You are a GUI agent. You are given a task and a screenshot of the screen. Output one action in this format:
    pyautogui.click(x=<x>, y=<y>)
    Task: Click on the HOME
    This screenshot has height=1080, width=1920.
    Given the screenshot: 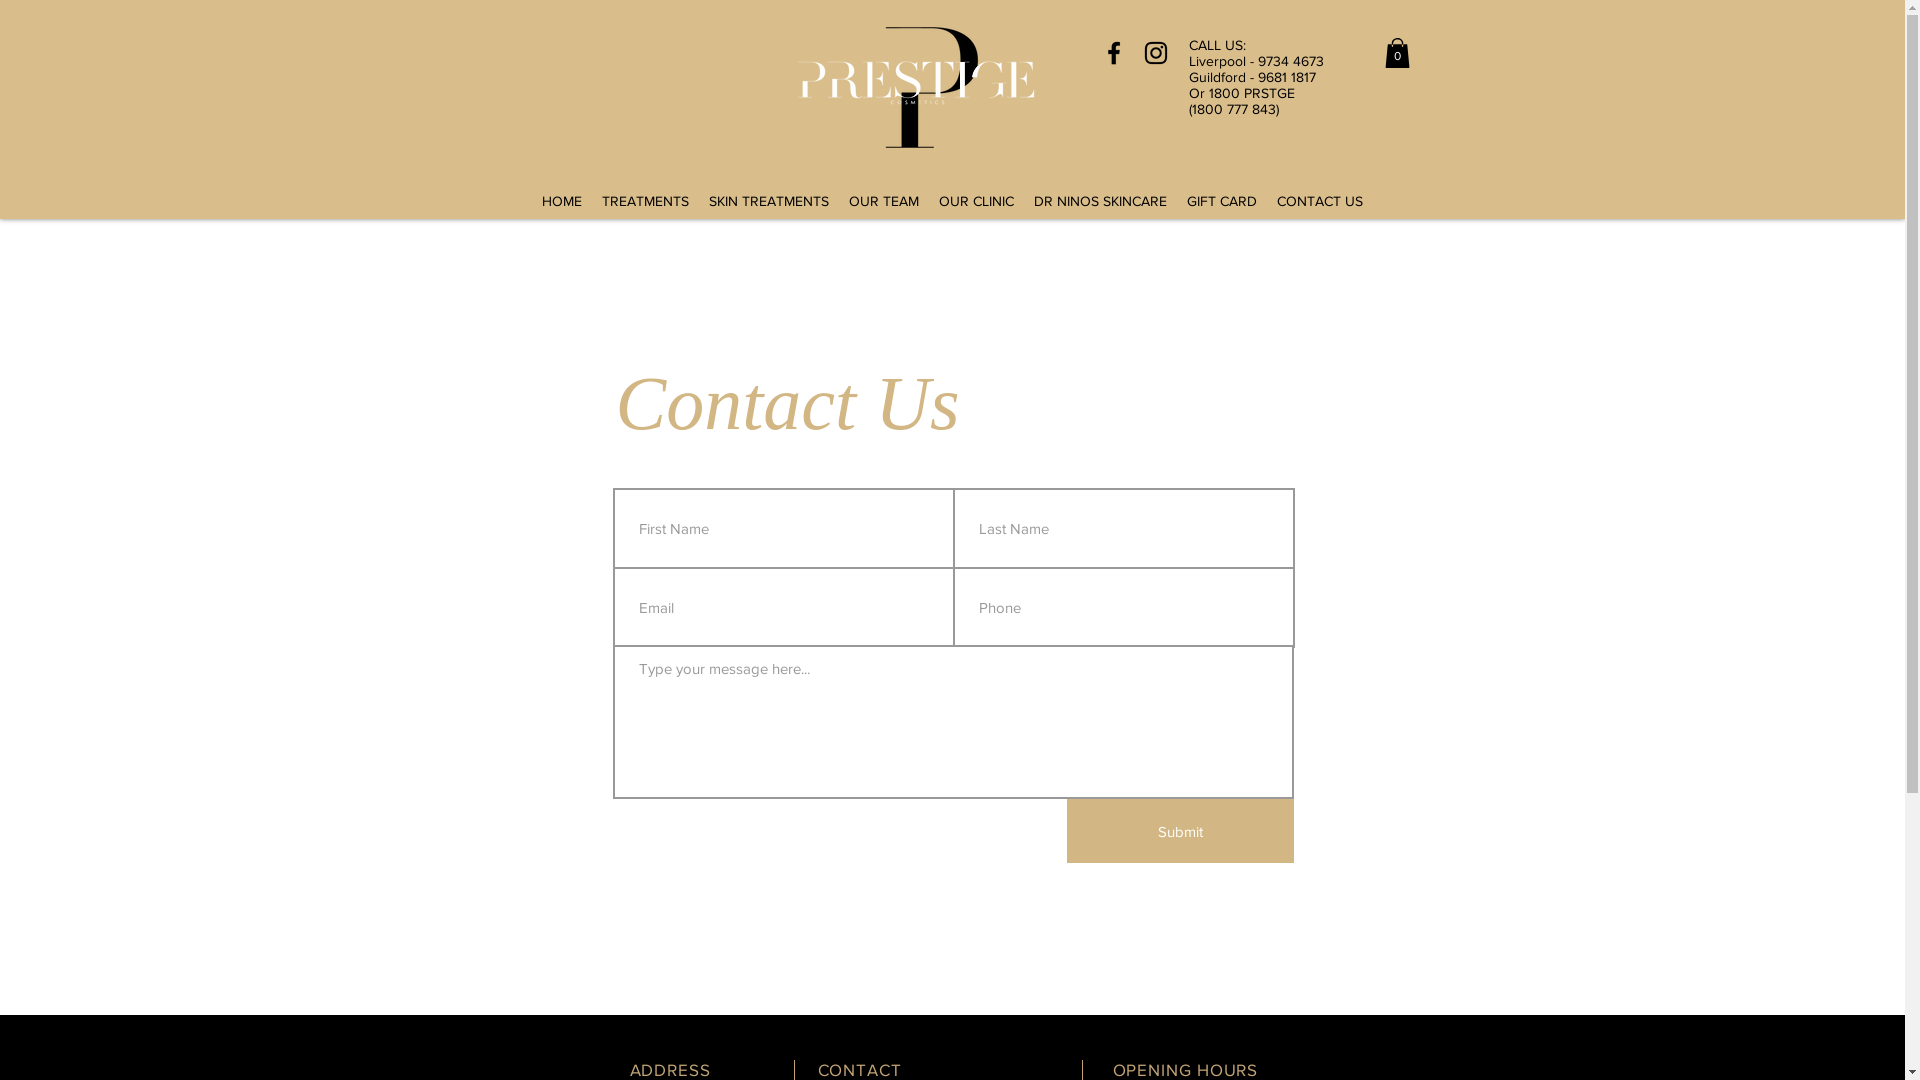 What is the action you would take?
    pyautogui.click(x=562, y=202)
    